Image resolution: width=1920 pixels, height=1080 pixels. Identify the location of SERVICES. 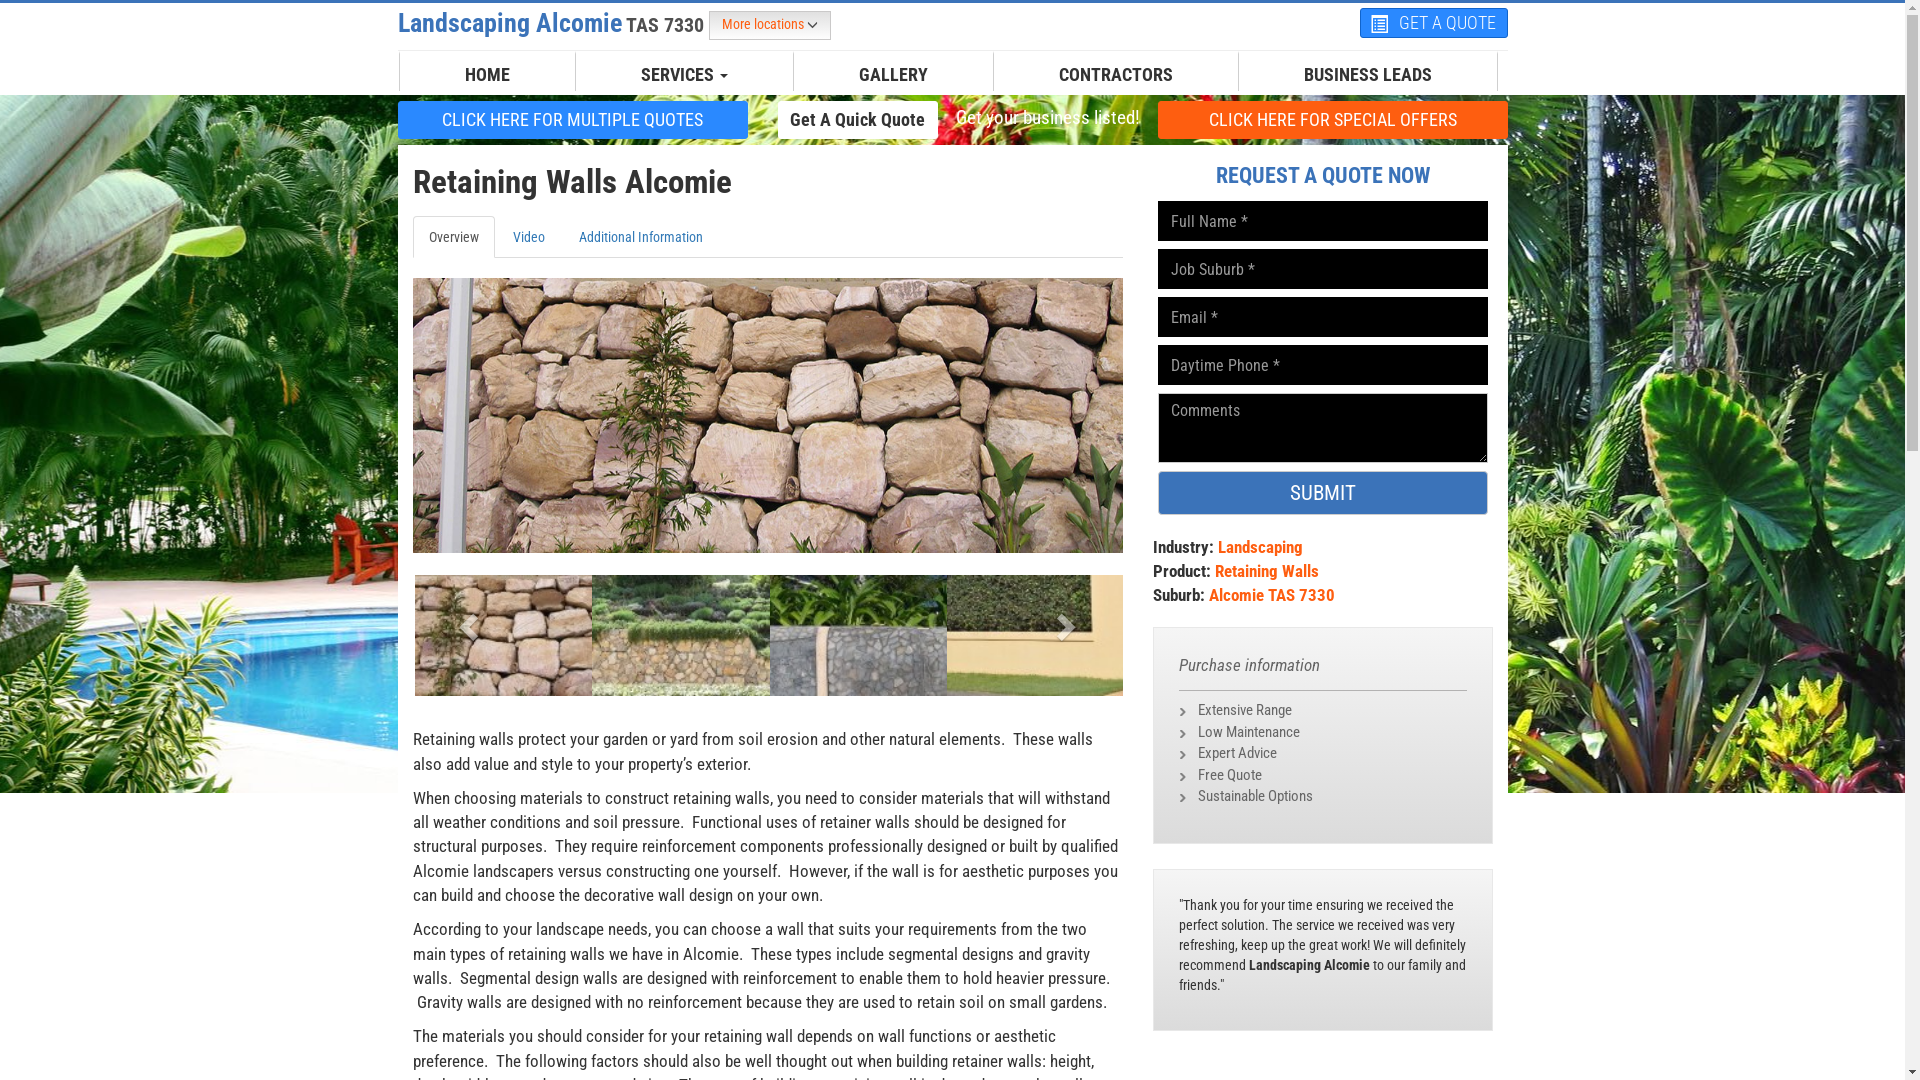
(684, 75).